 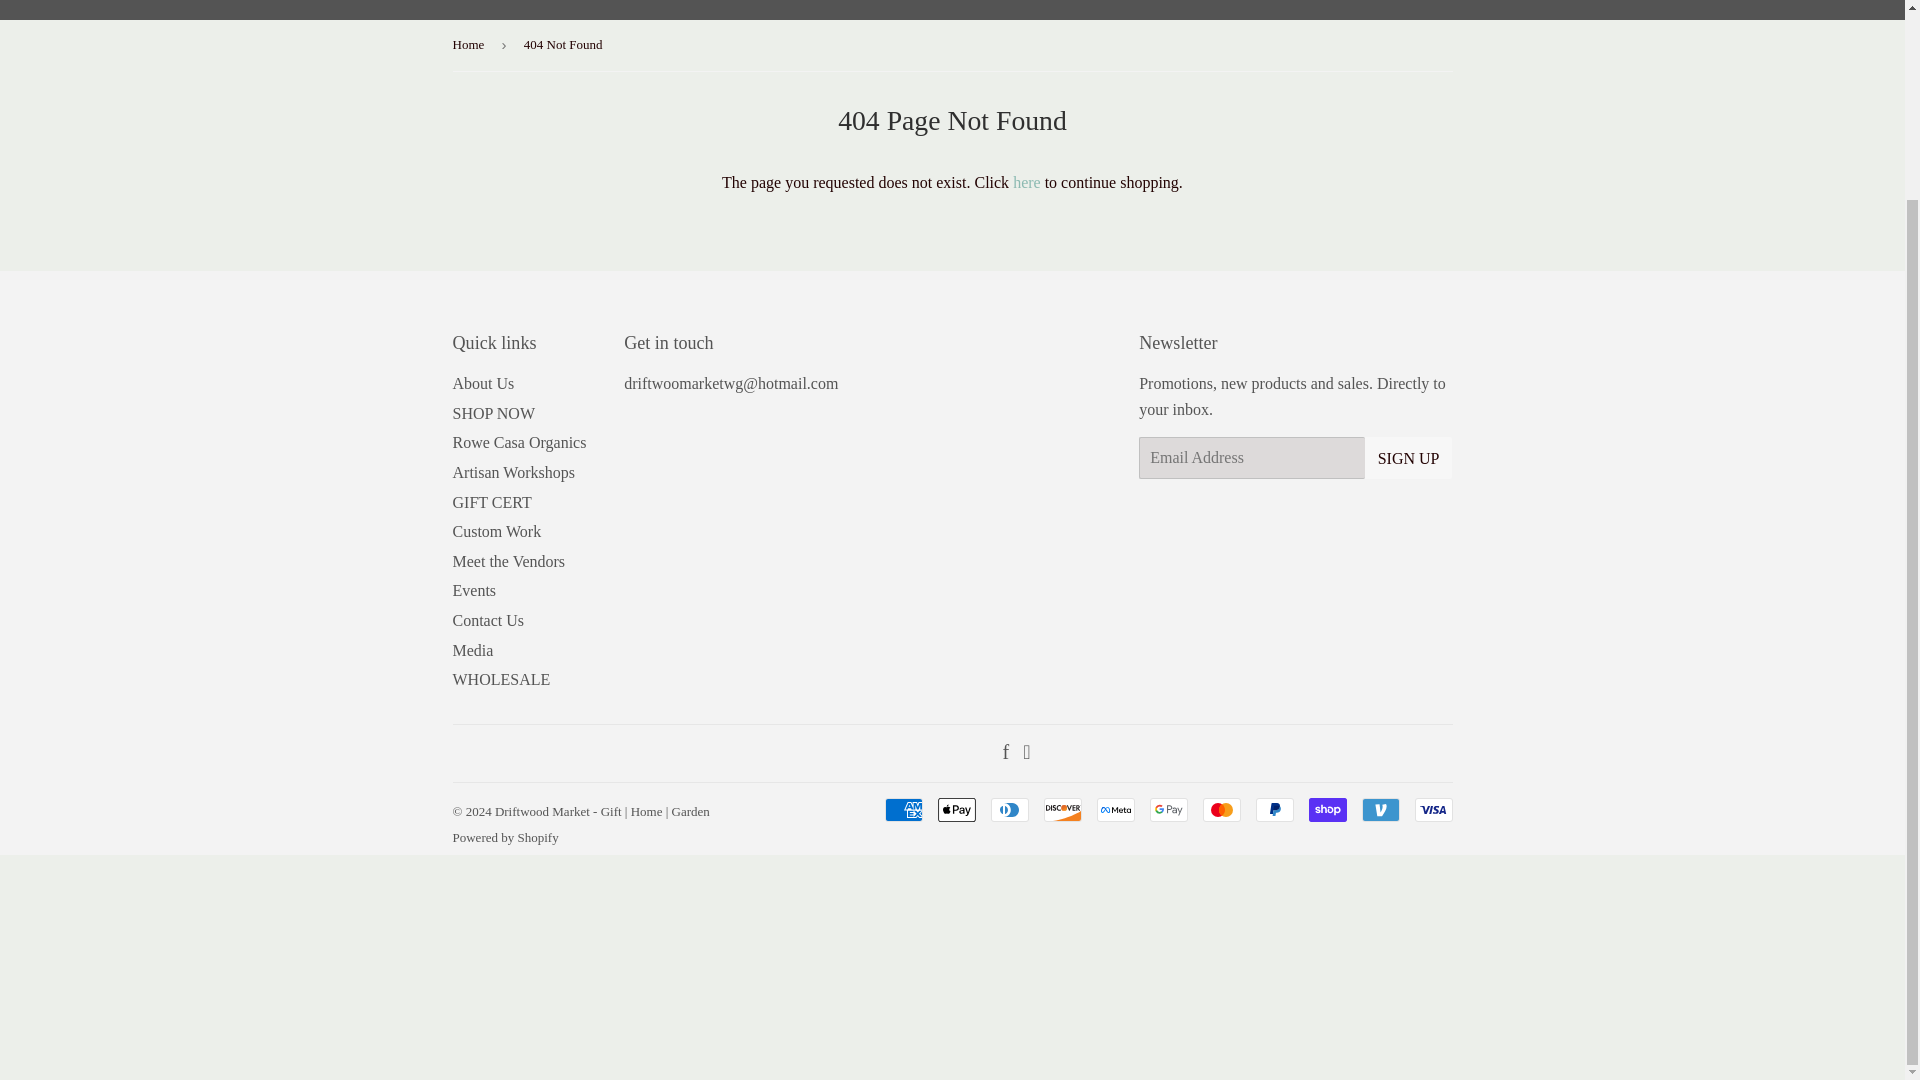 I want to click on Mastercard, so click(x=1220, y=810).